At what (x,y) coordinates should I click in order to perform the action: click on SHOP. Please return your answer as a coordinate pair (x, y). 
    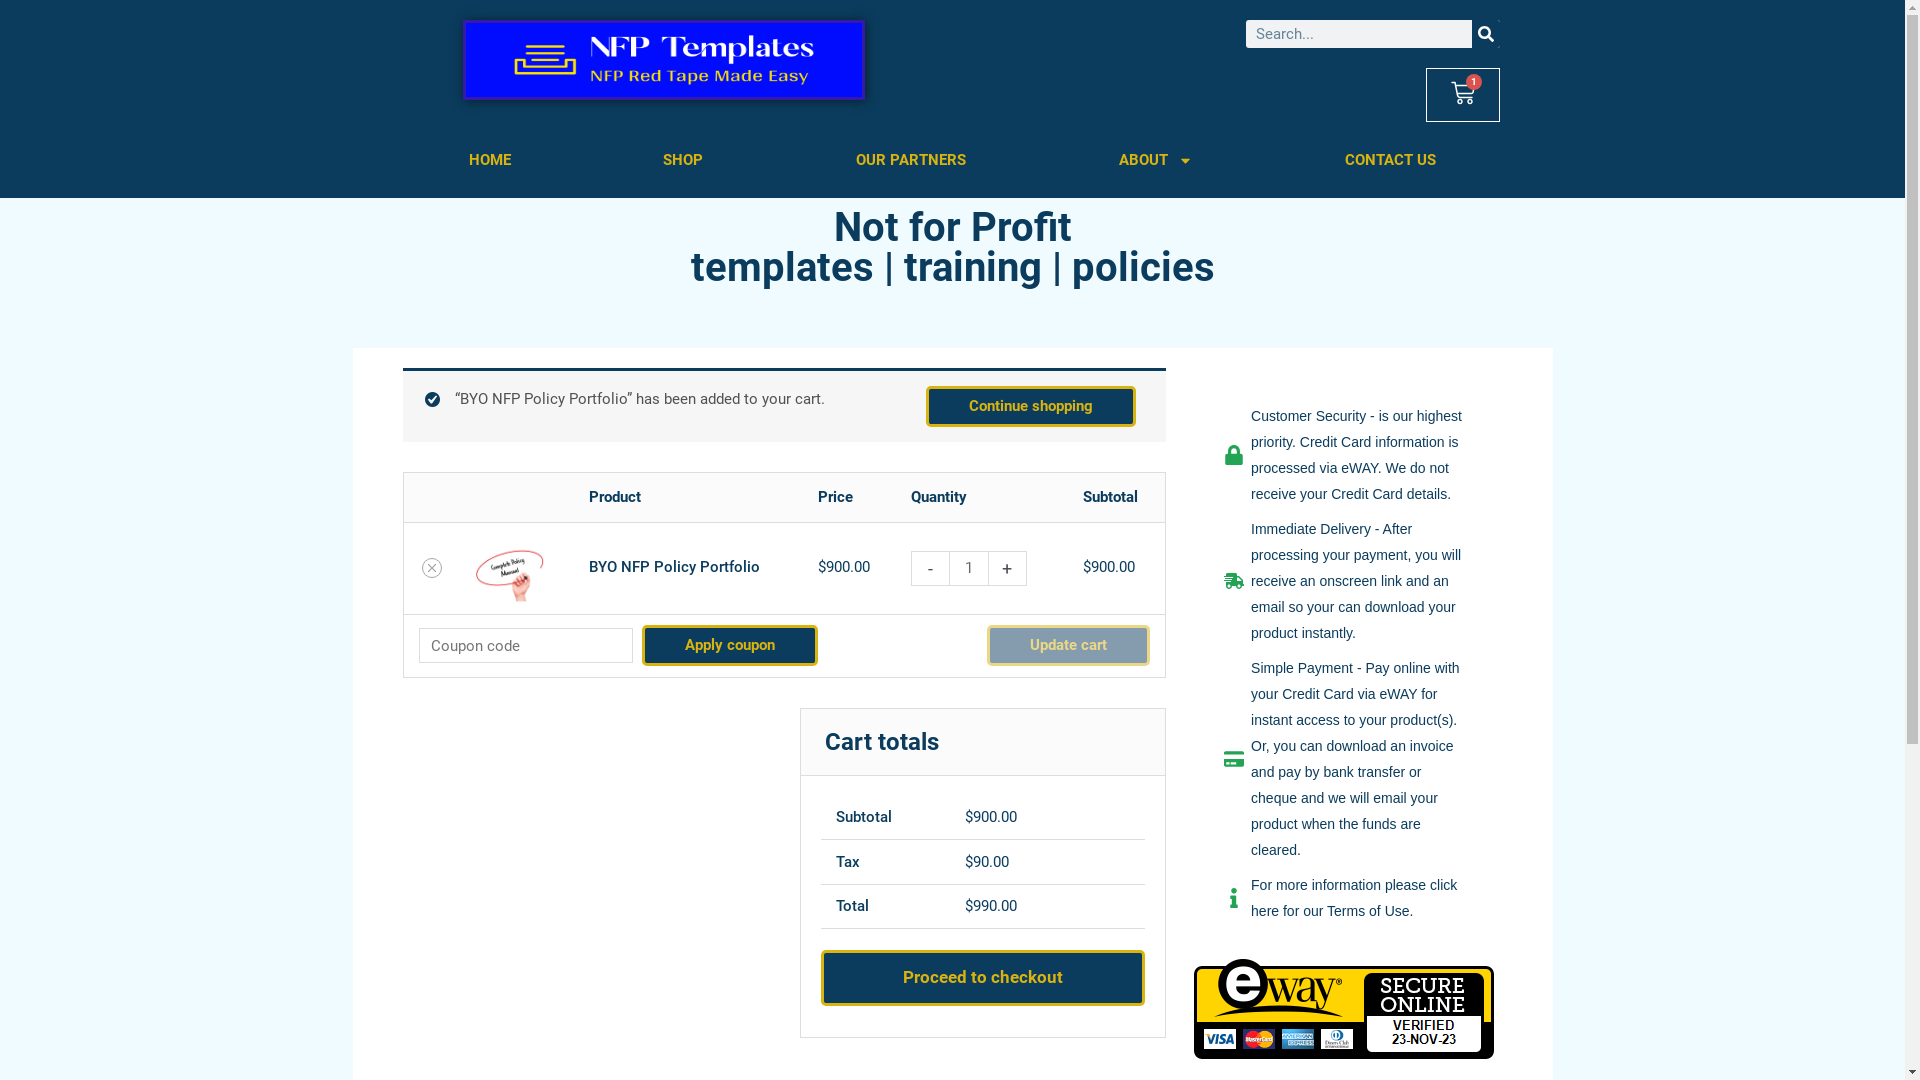
    Looking at the image, I should click on (684, 160).